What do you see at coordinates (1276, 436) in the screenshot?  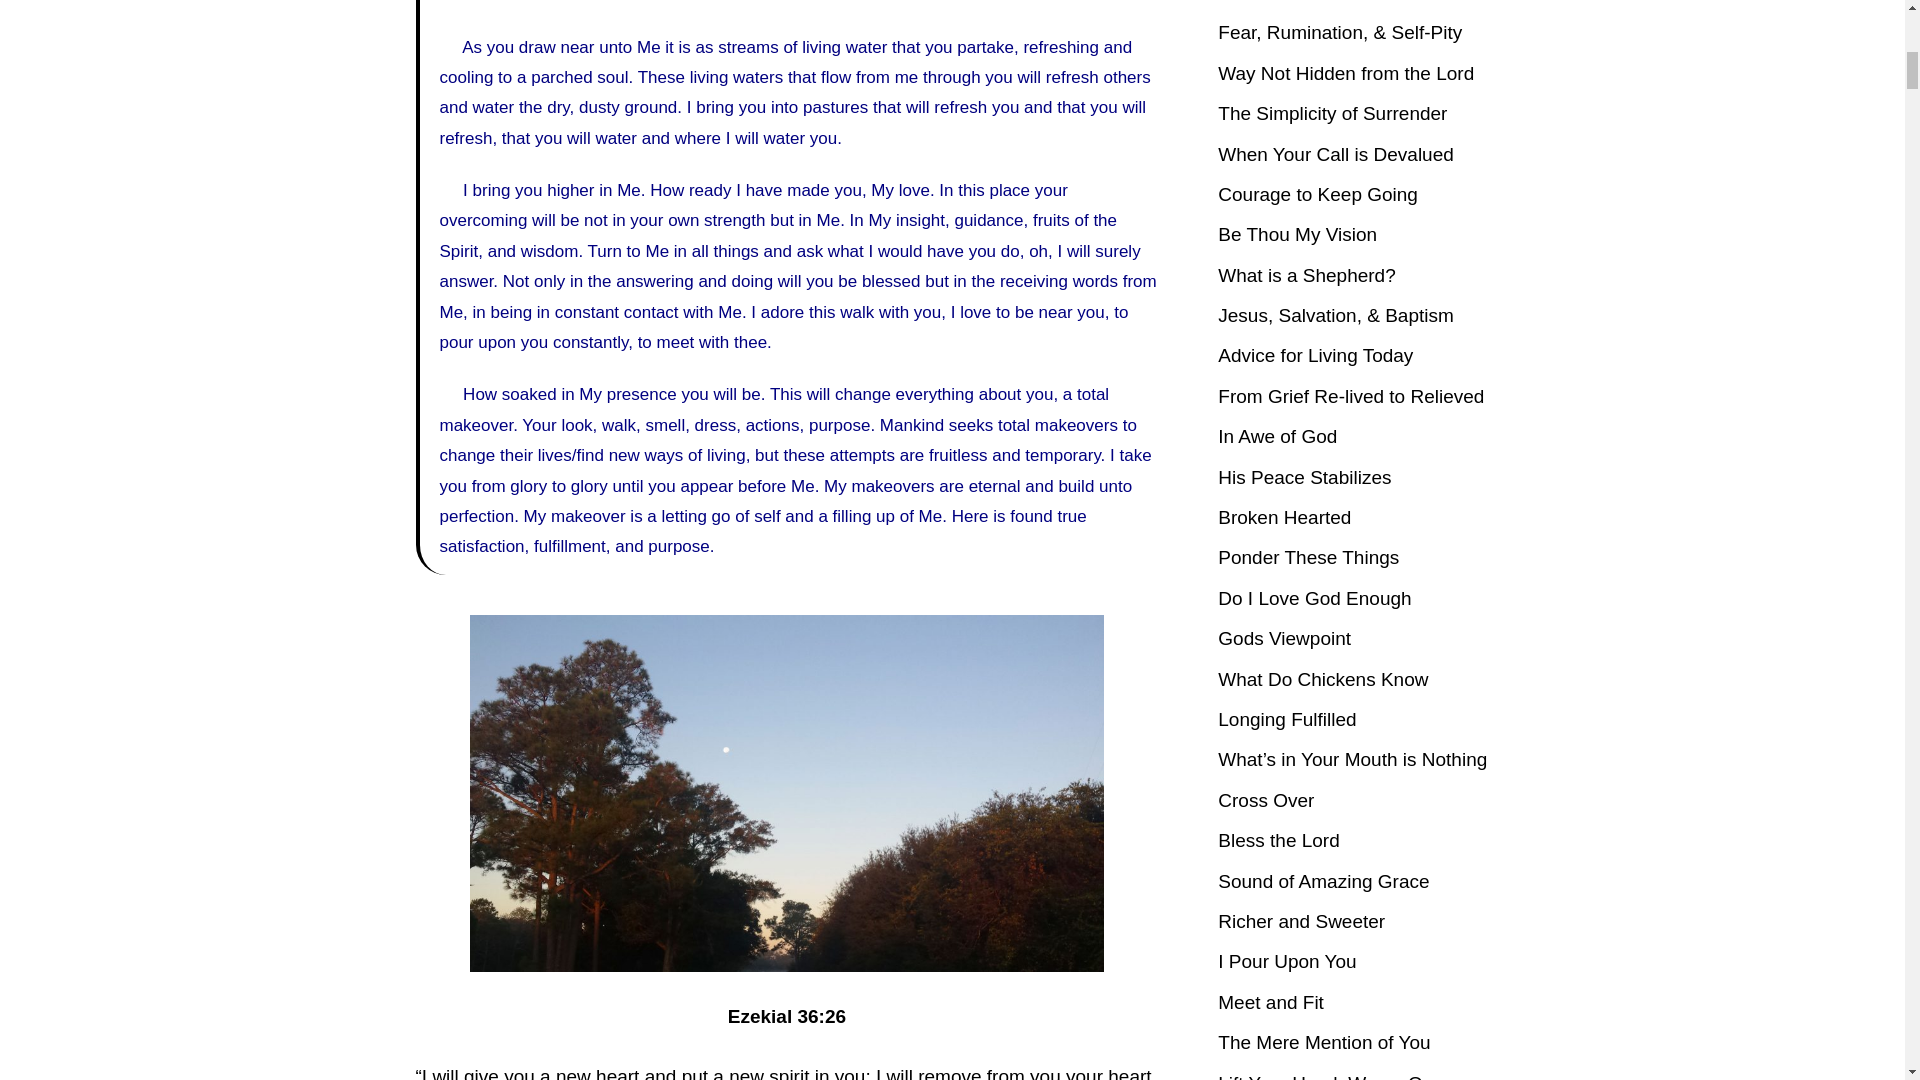 I see `In Awe of God` at bounding box center [1276, 436].